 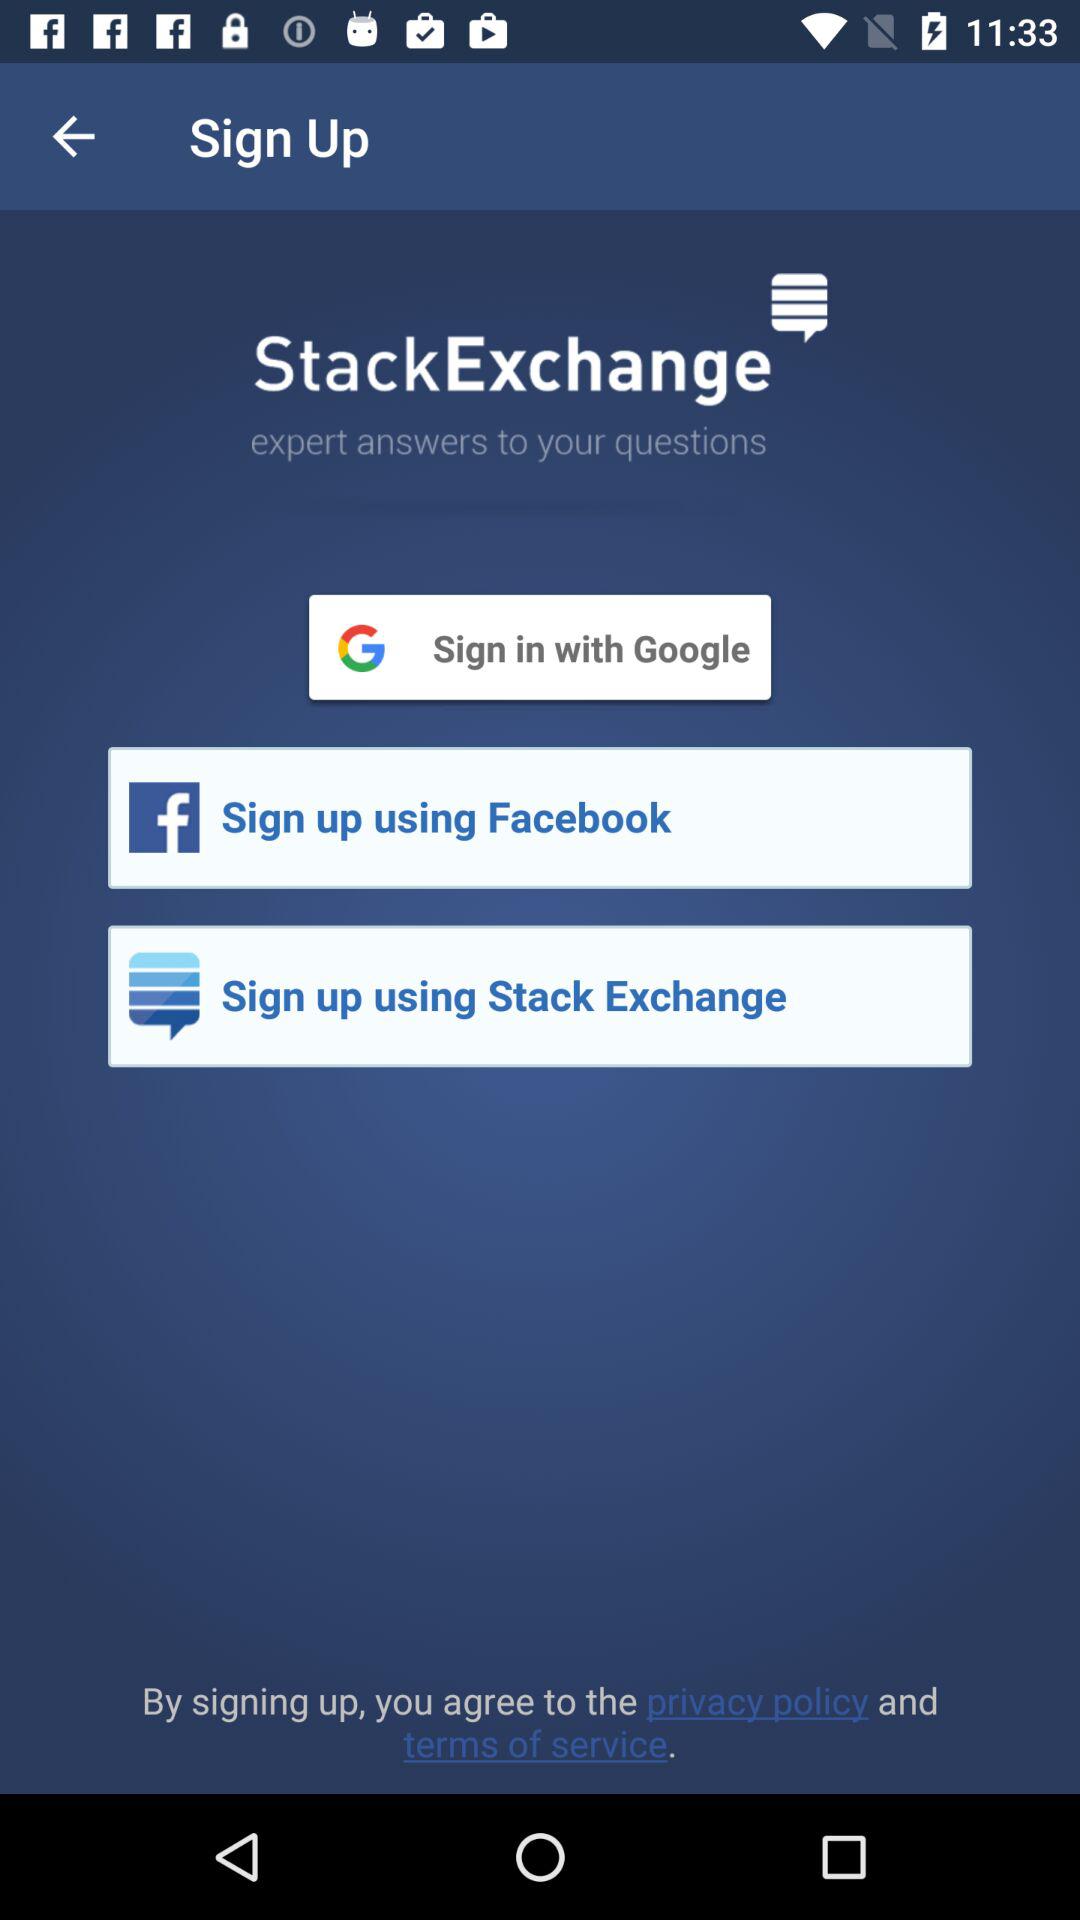 I want to click on launch icon next to sign up item, so click(x=73, y=136).